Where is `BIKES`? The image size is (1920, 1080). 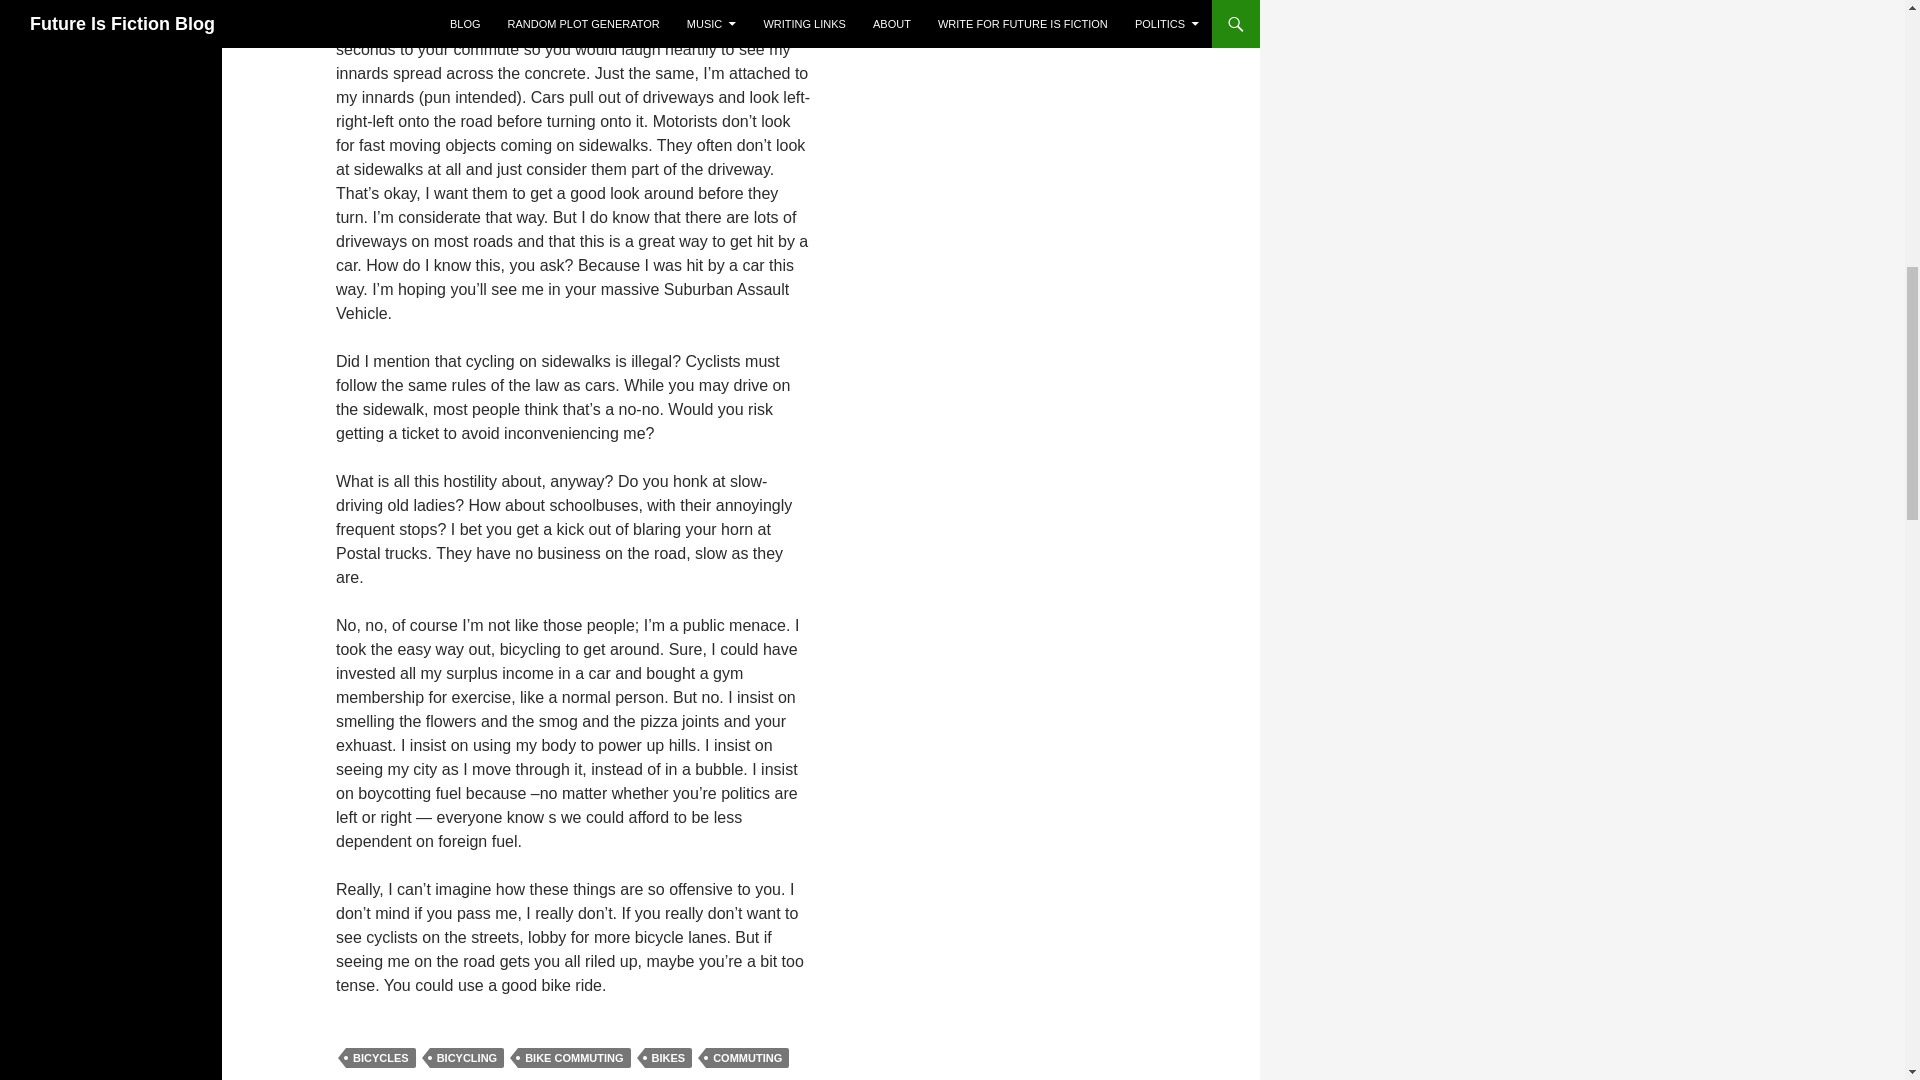 BIKES is located at coordinates (669, 1058).